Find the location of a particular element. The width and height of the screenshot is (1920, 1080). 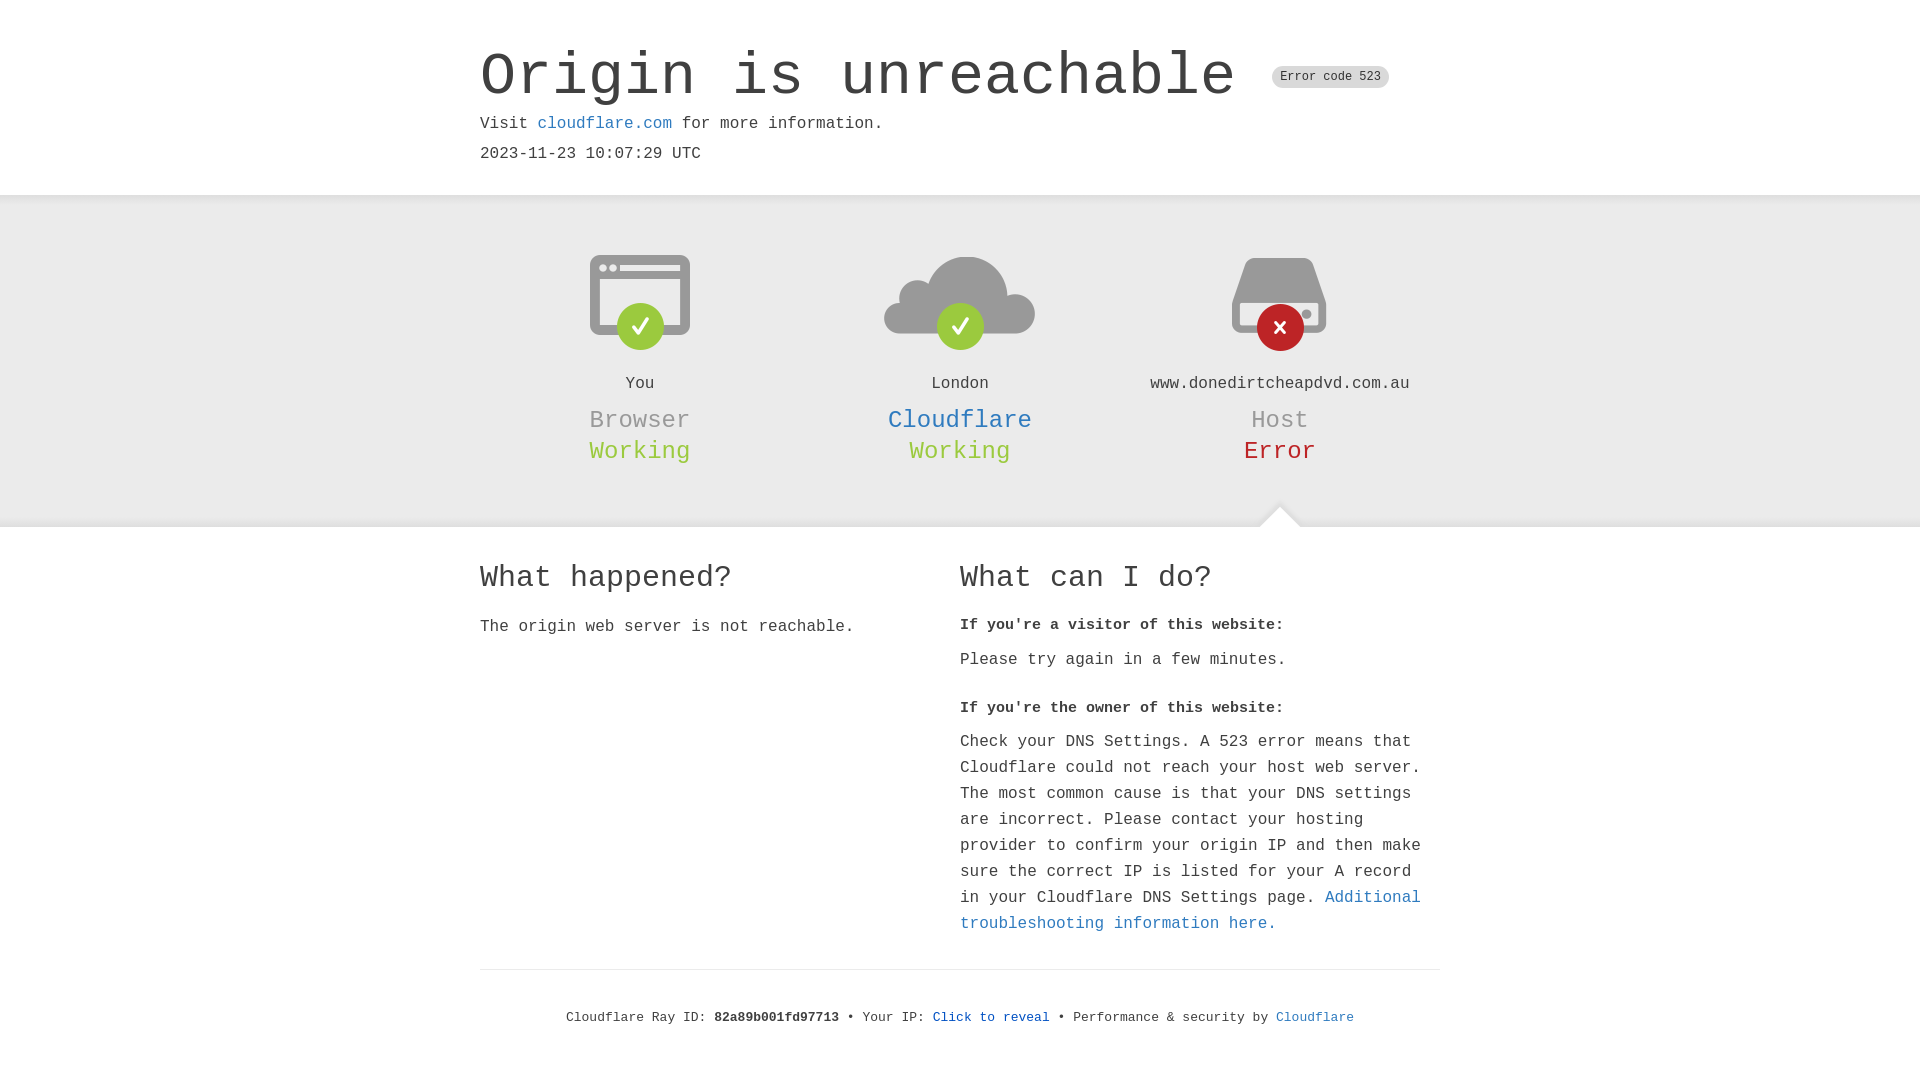

Click to reveal is located at coordinates (992, 1018).